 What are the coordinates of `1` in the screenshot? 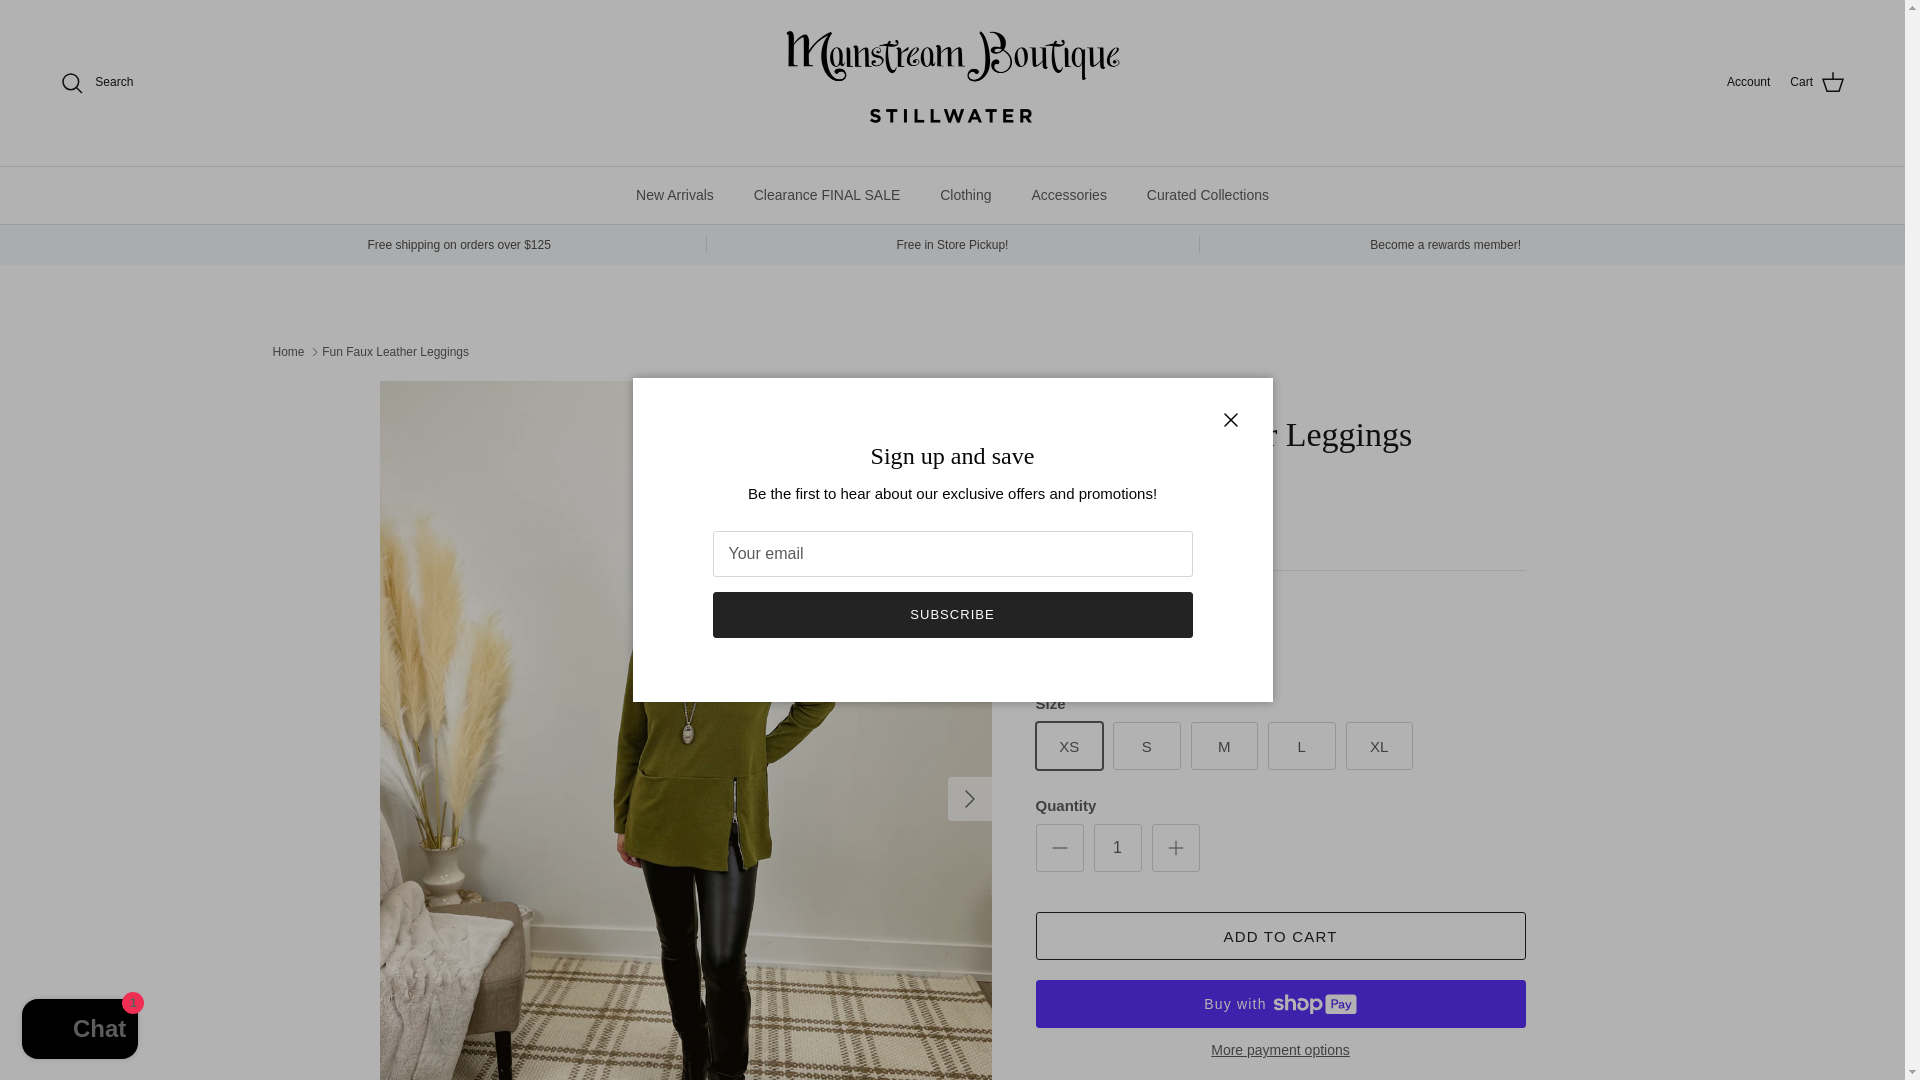 It's located at (1118, 848).